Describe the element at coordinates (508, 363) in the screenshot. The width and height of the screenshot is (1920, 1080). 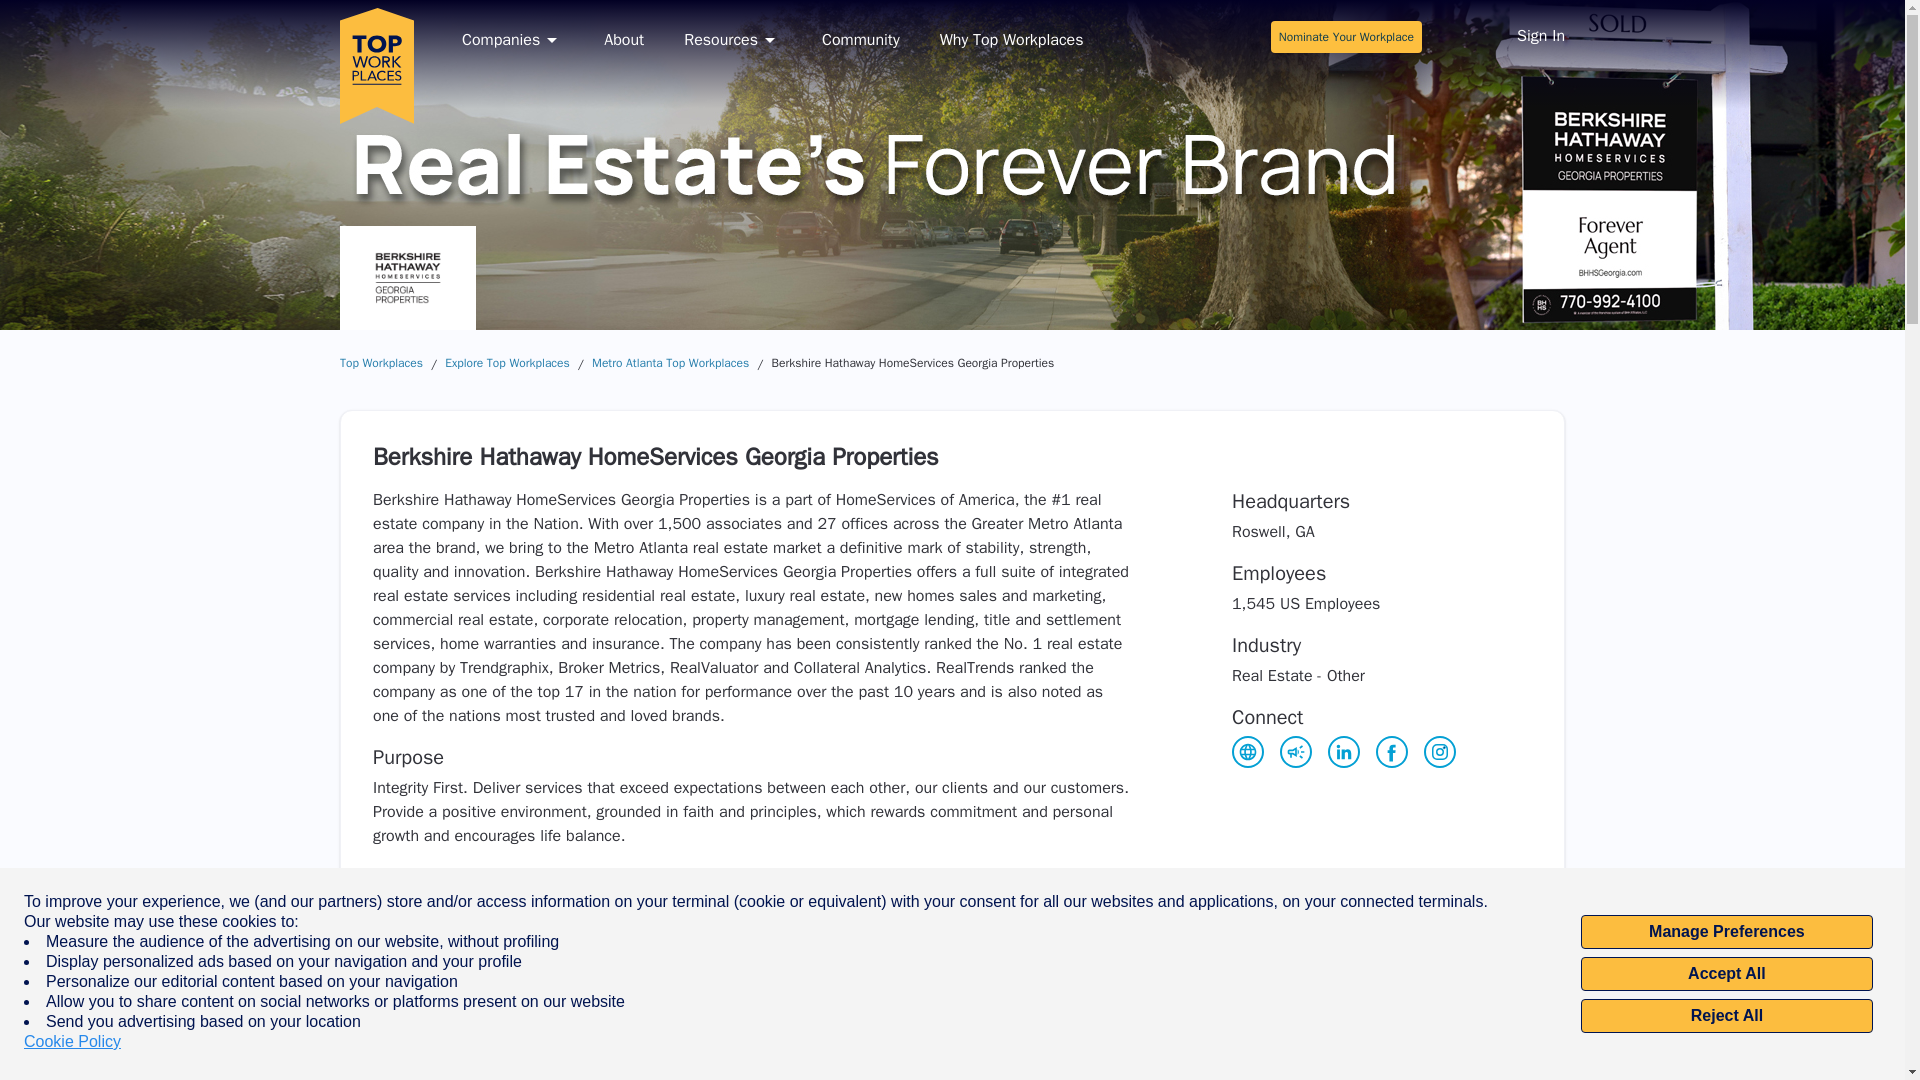
I see `Explore Top Workplaces` at that location.